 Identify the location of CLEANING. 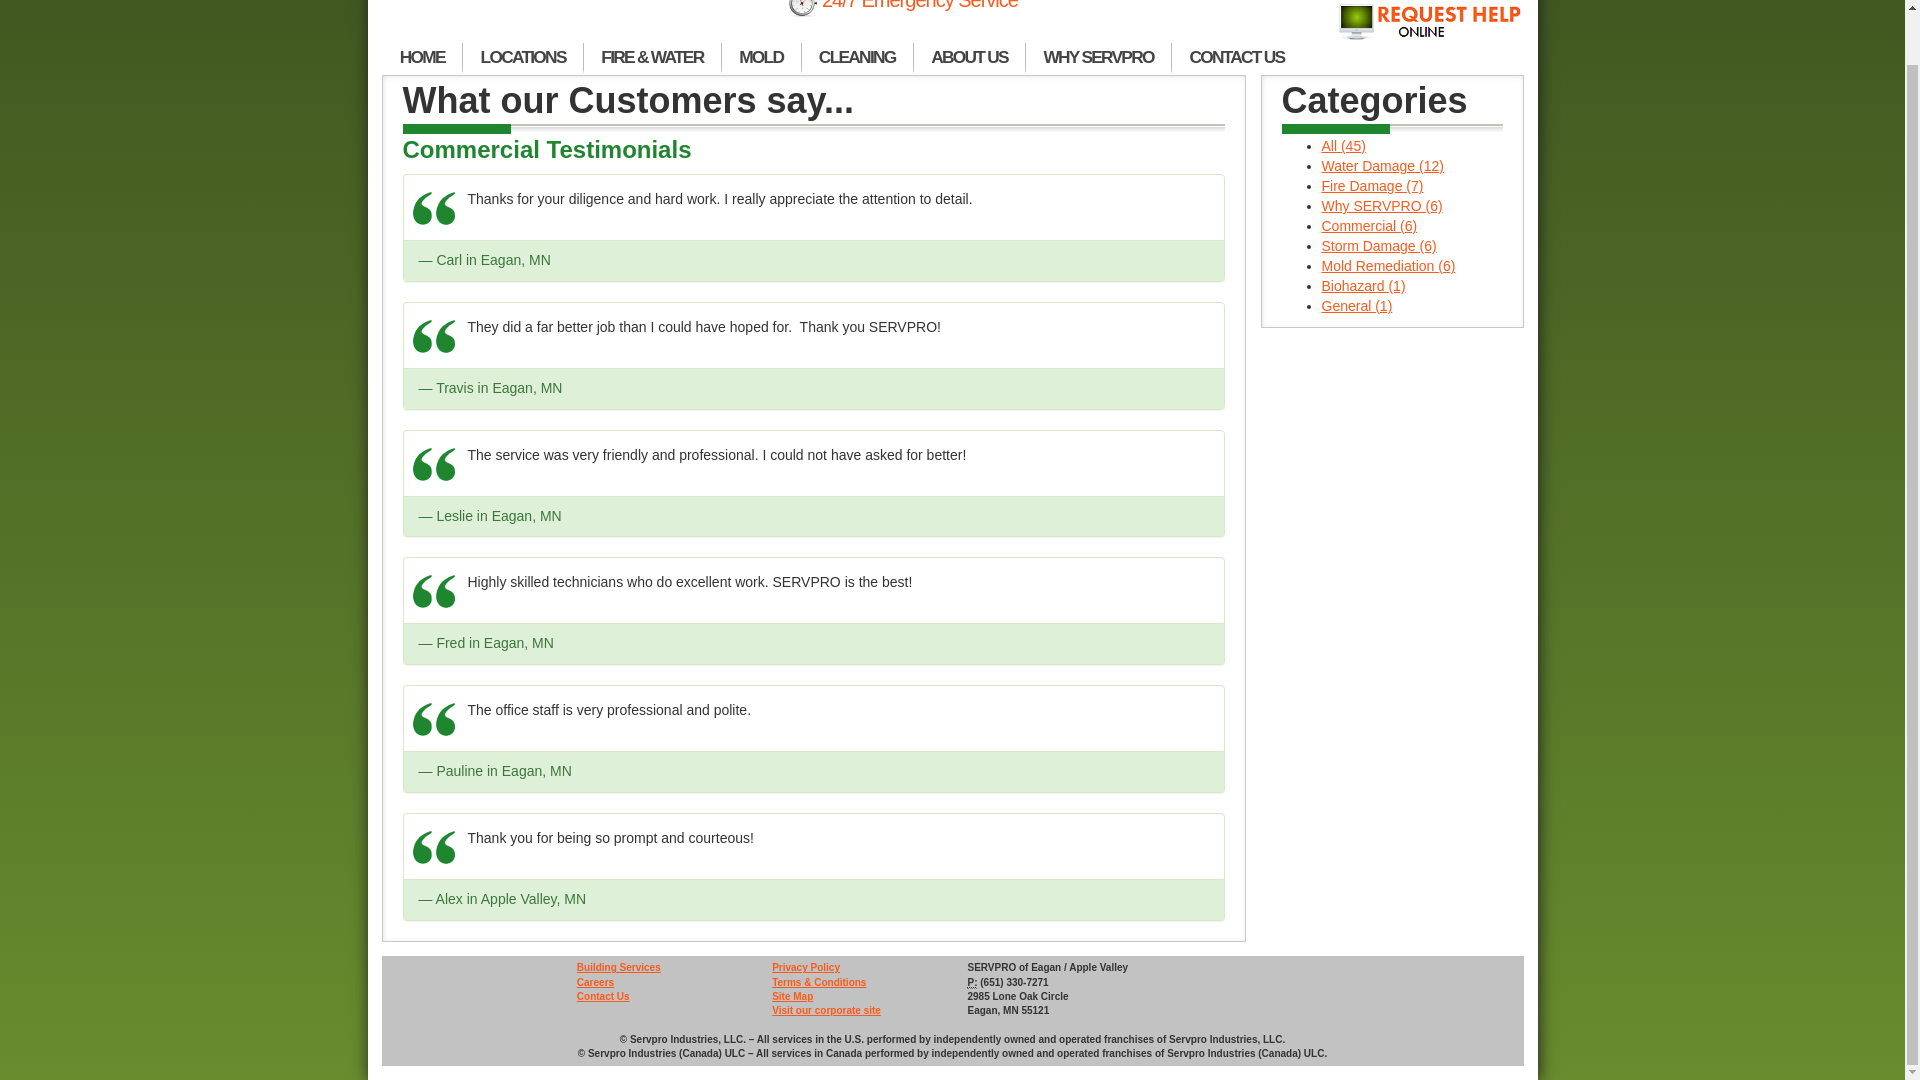
(858, 58).